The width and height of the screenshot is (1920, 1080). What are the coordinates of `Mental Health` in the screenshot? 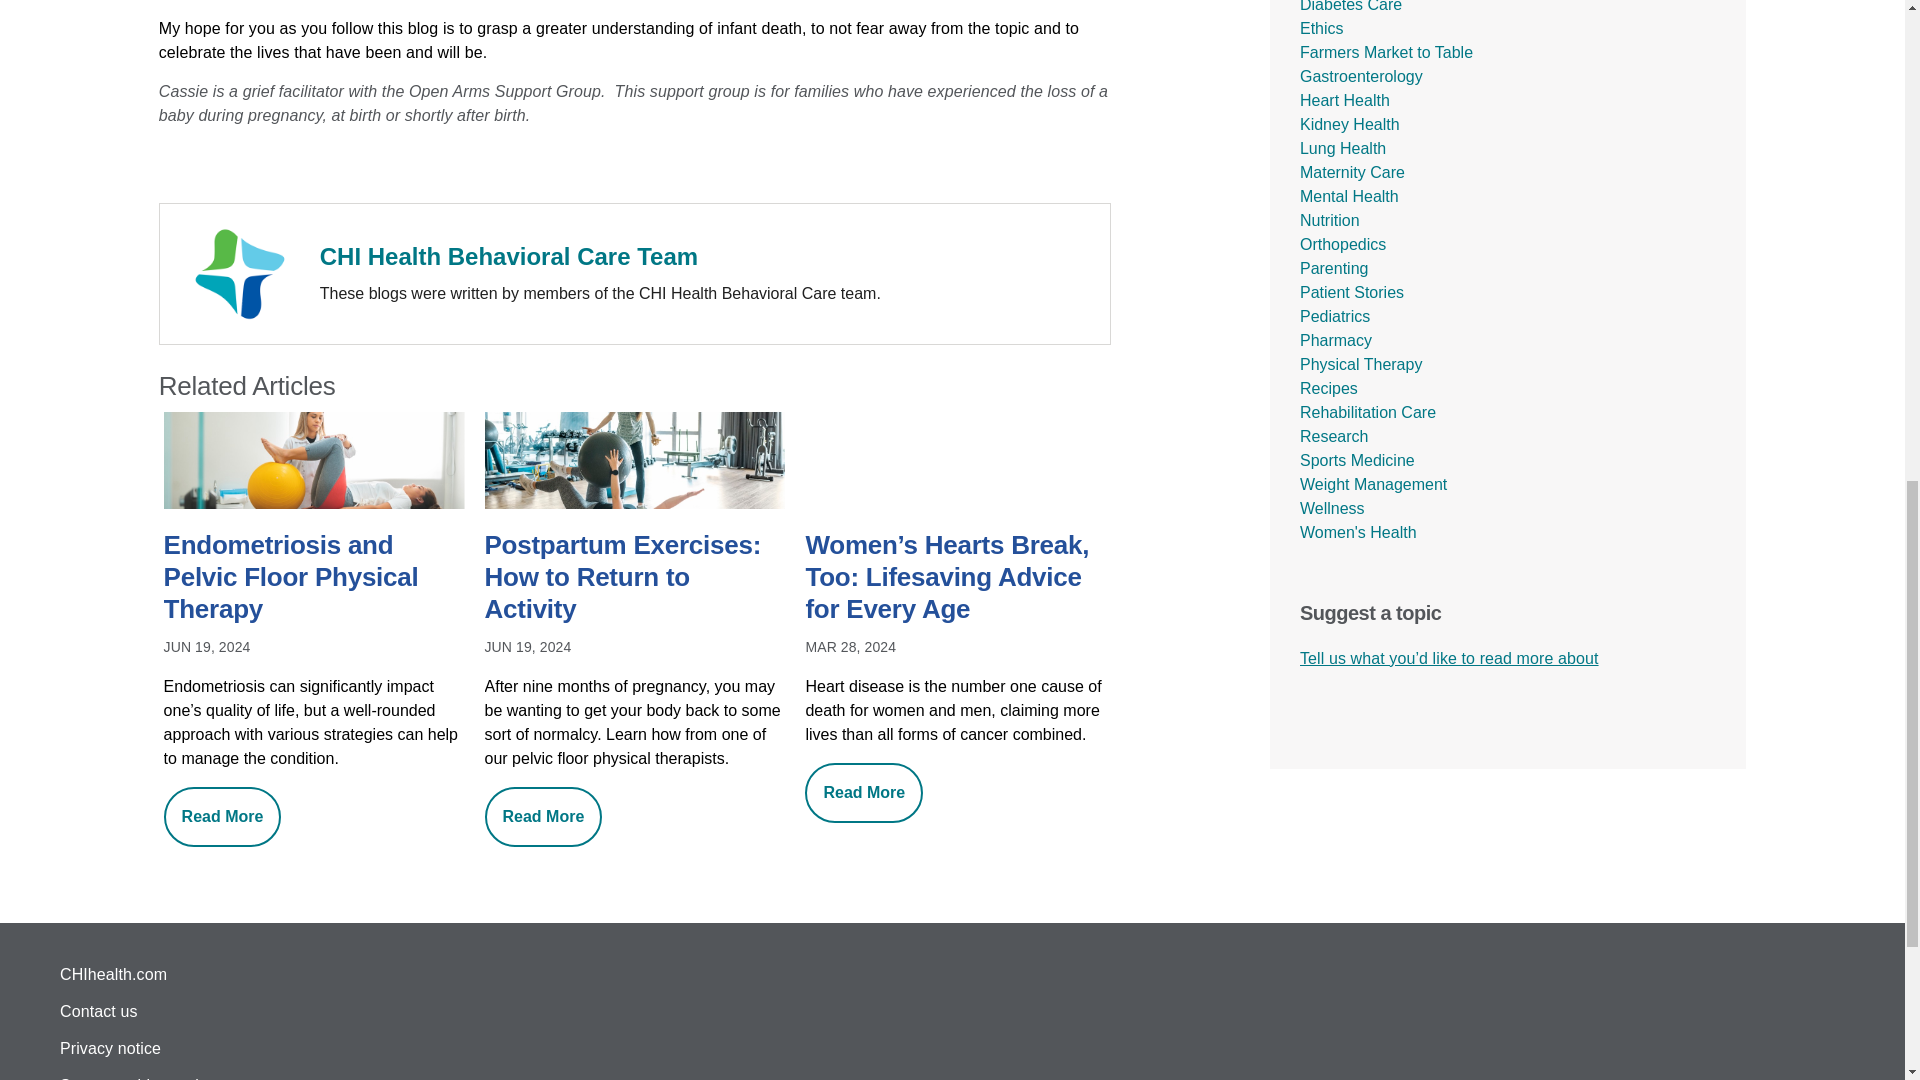 It's located at (1349, 196).